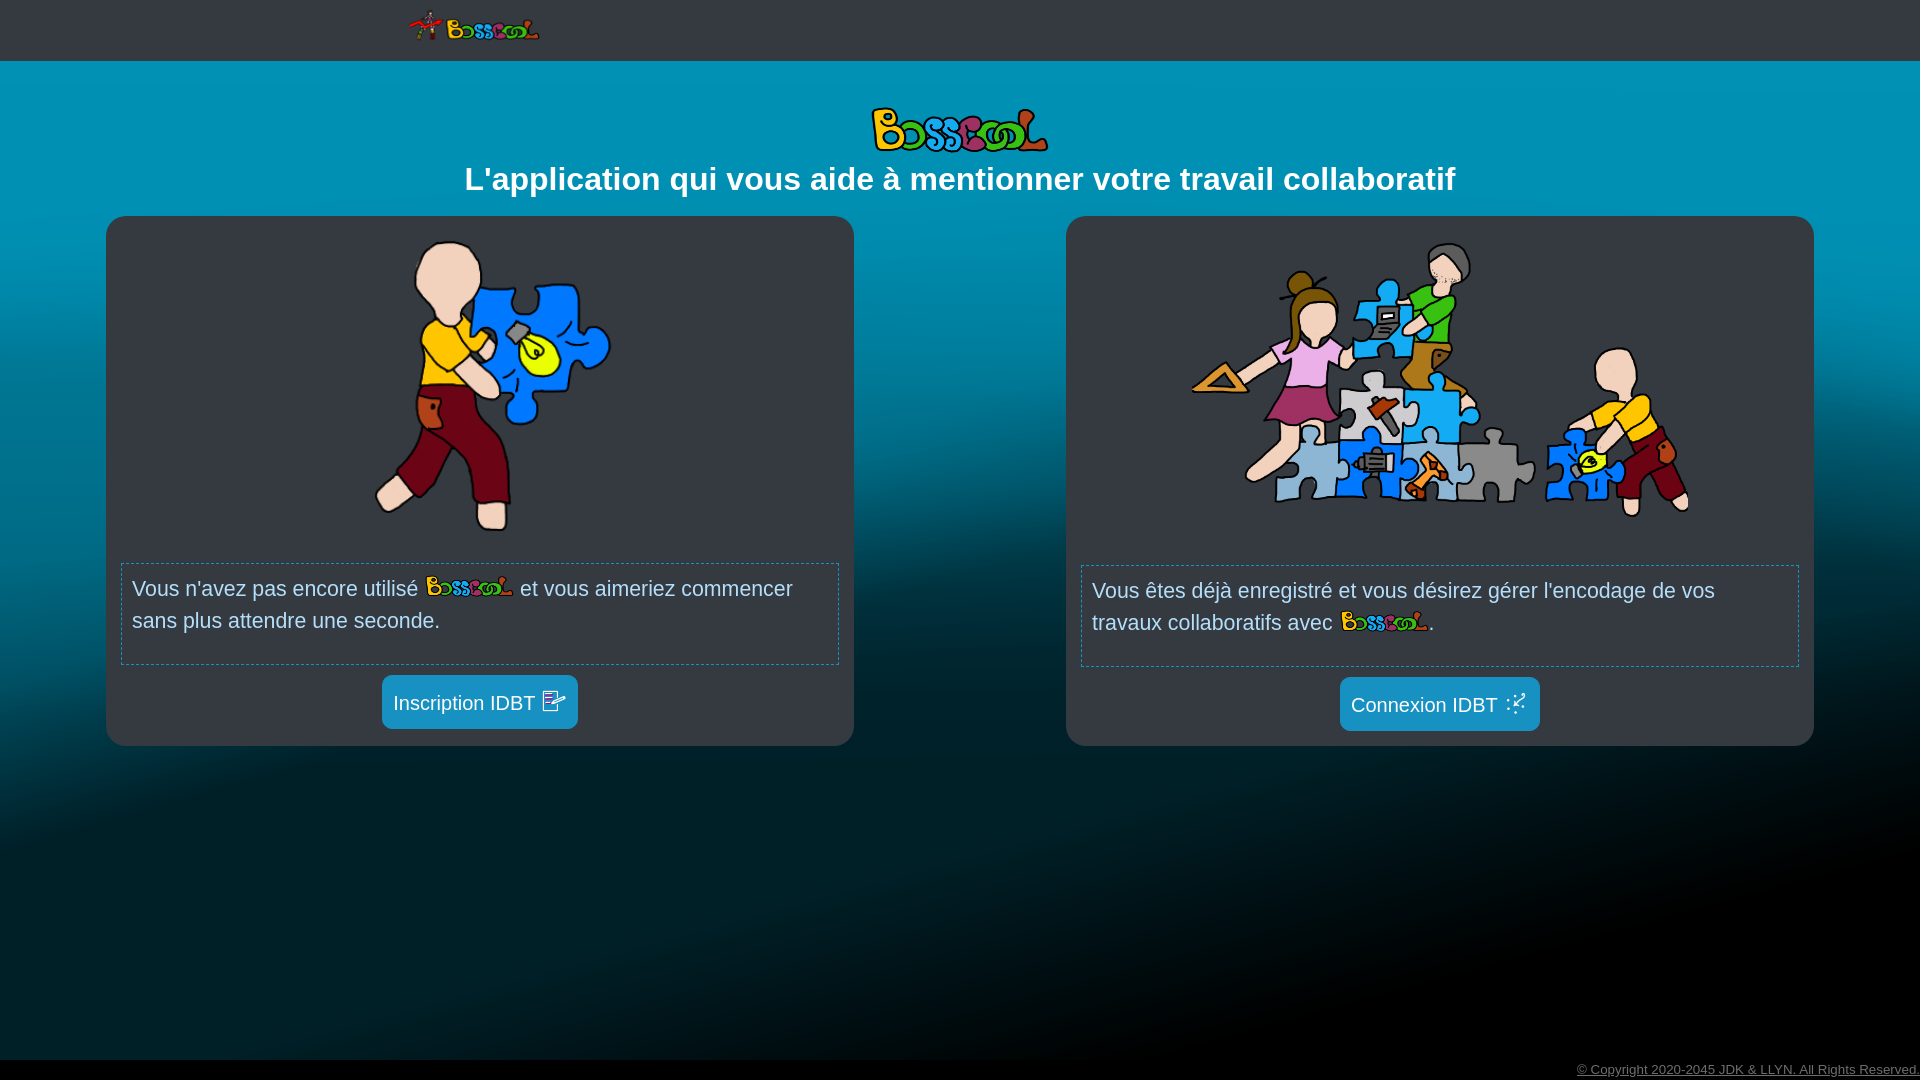  What do you see at coordinates (1440, 704) in the screenshot?
I see `Connexion IDBT` at bounding box center [1440, 704].